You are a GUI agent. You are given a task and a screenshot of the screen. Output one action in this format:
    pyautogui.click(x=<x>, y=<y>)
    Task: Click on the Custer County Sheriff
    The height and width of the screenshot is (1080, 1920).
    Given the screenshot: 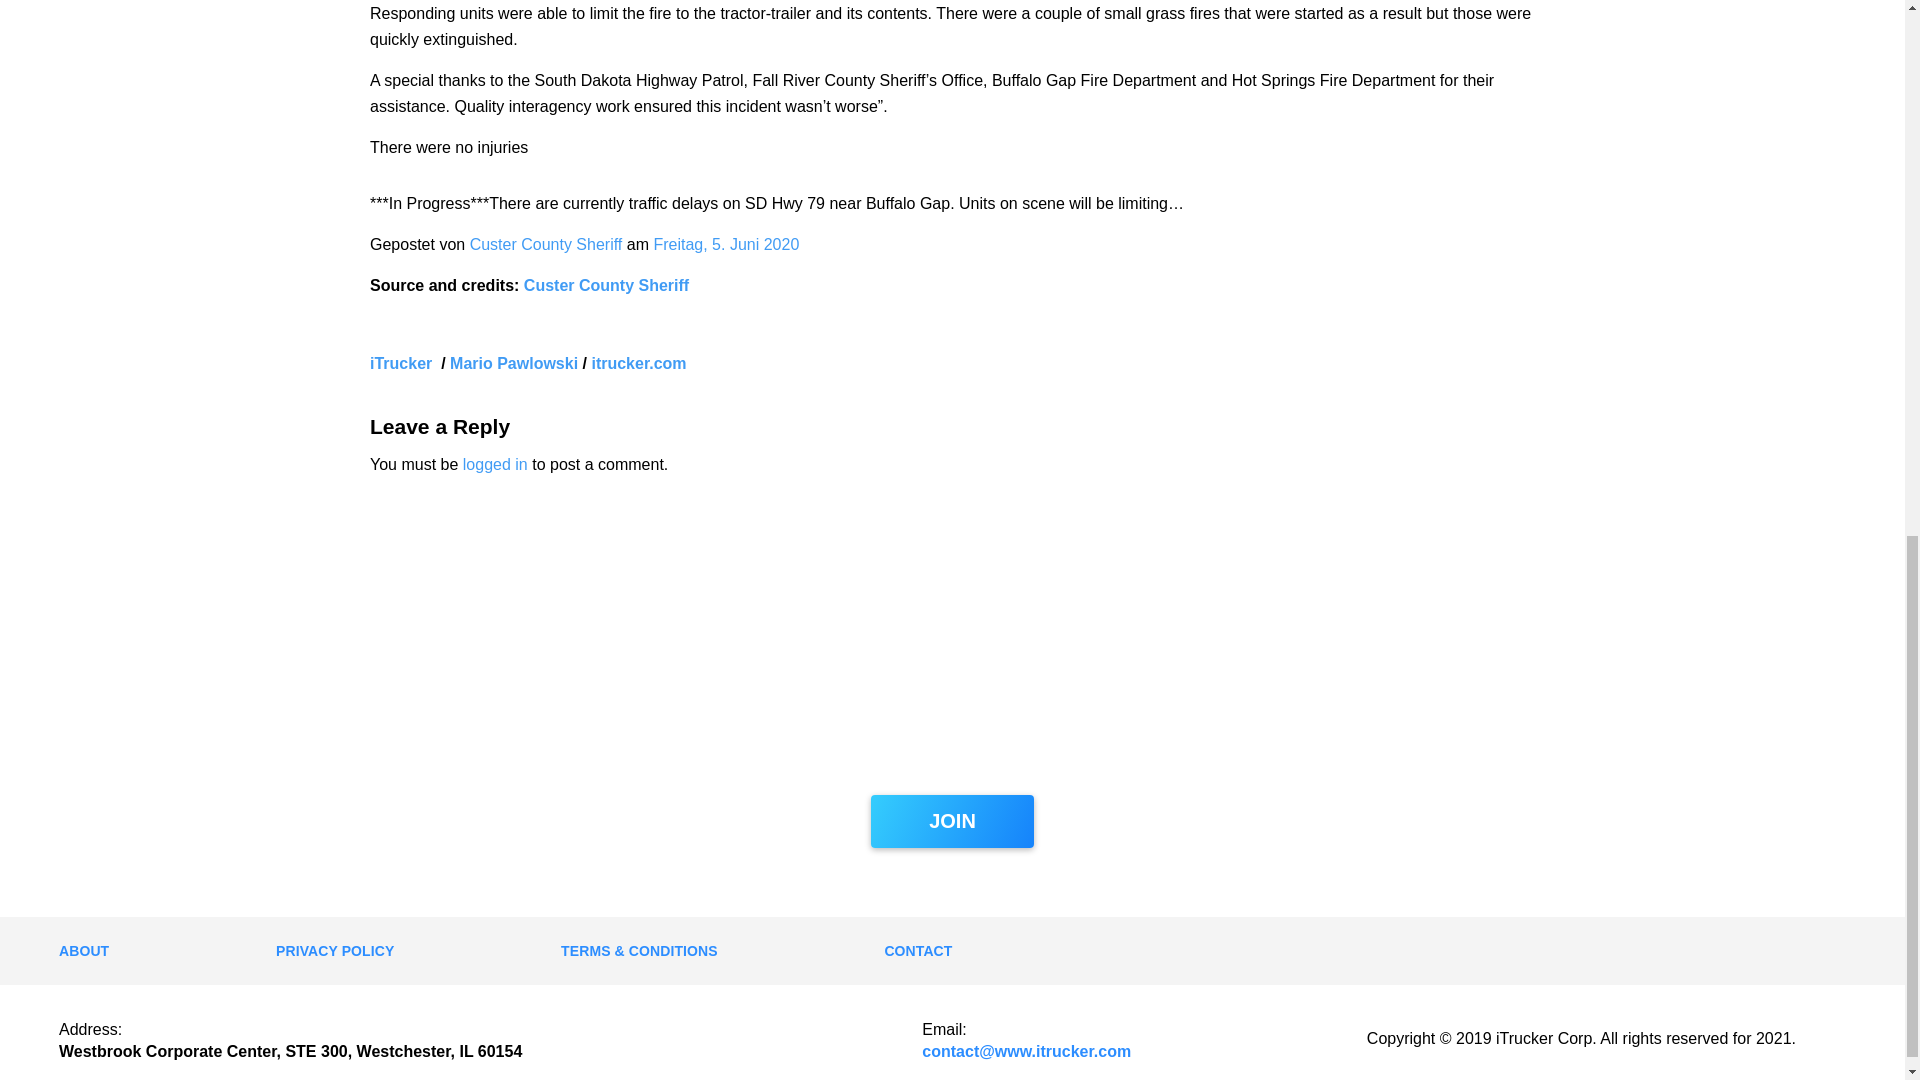 What is the action you would take?
    pyautogui.click(x=546, y=244)
    